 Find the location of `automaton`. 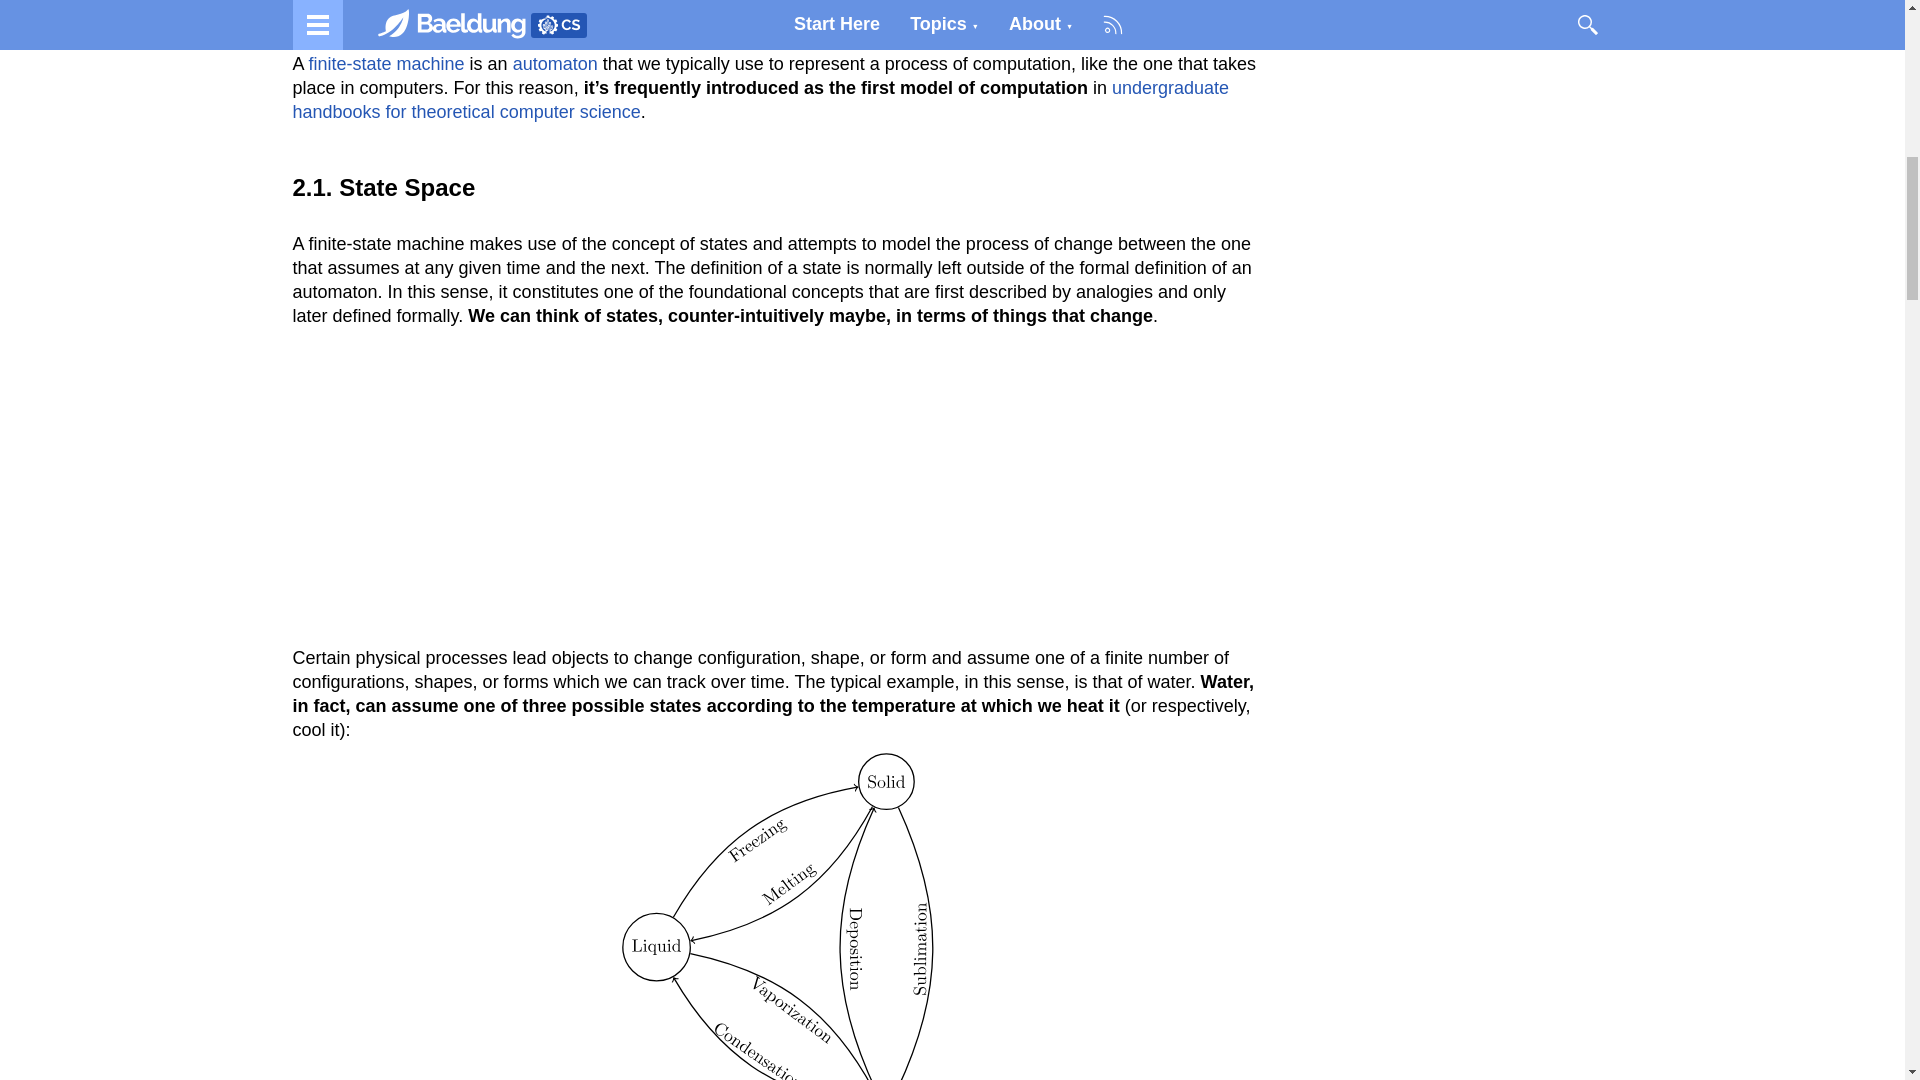

automaton is located at coordinates (557, 64).